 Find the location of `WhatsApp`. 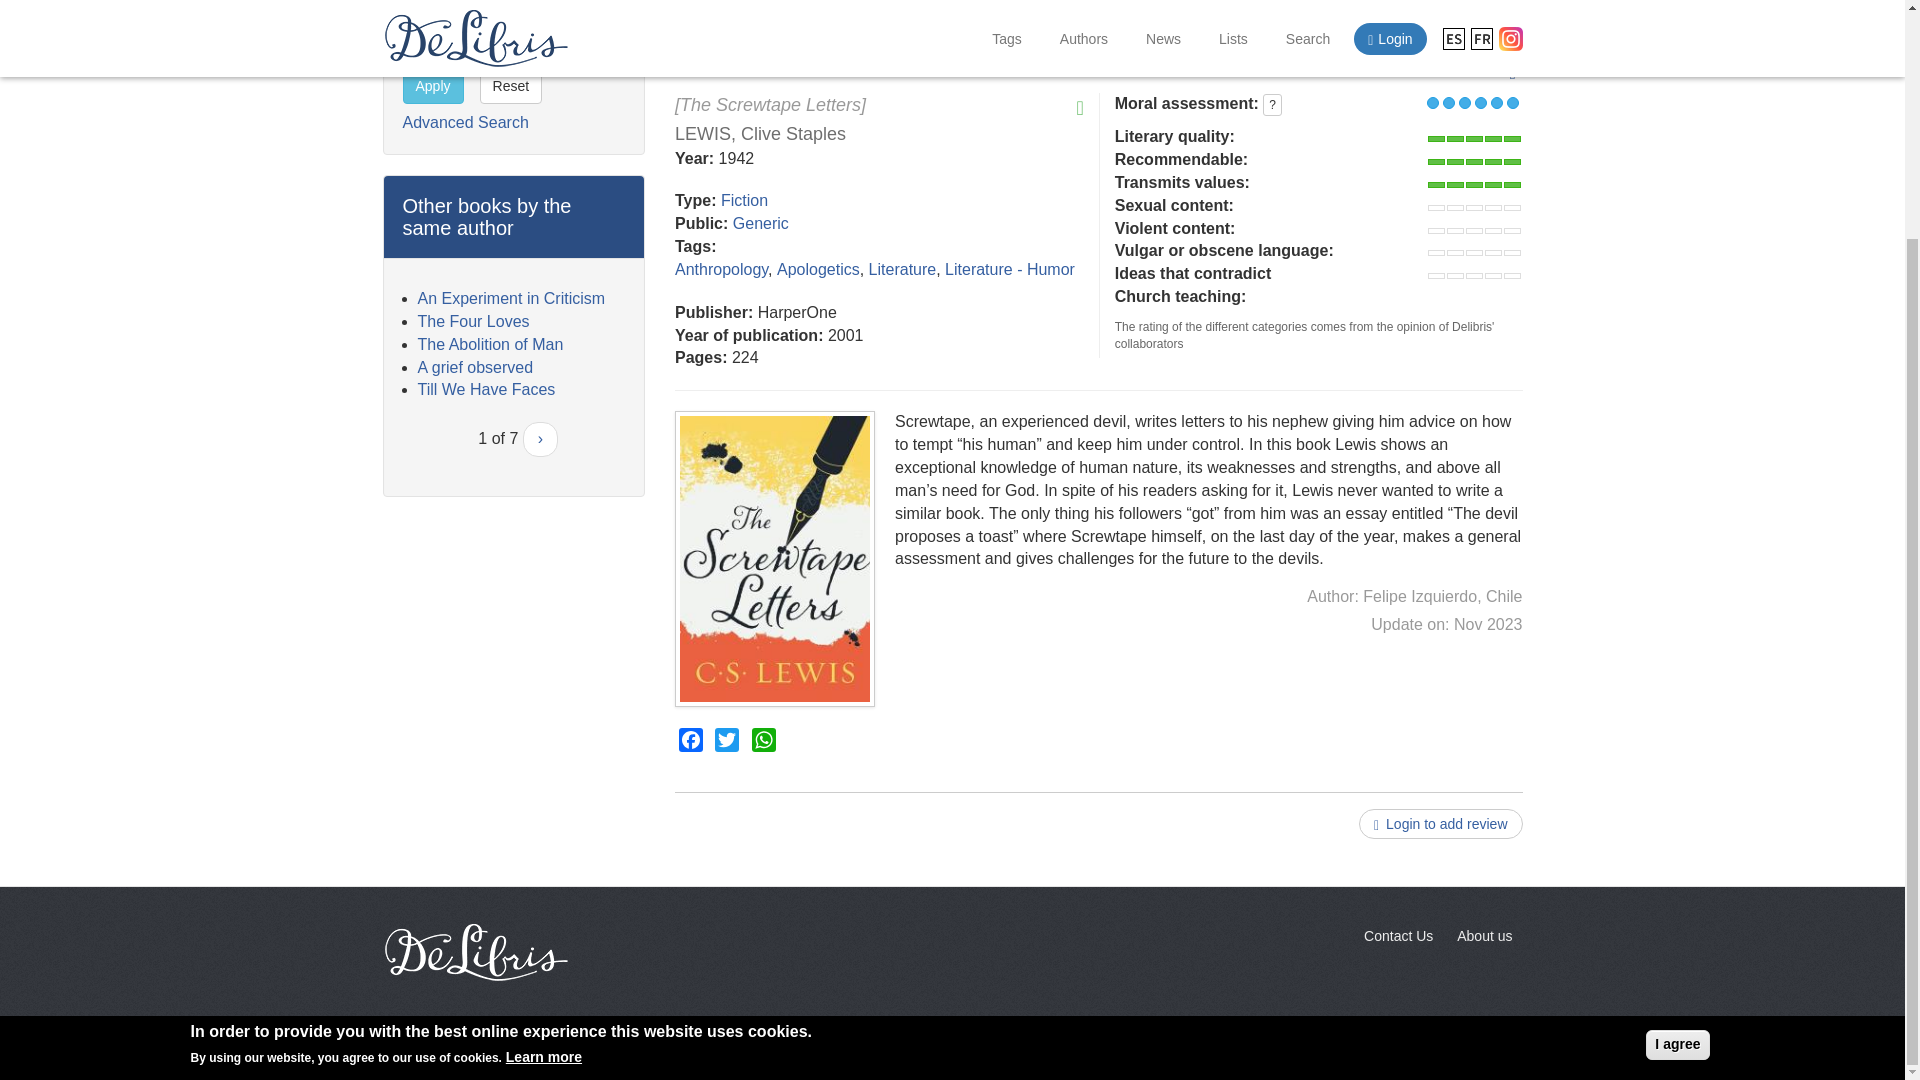

WhatsApp is located at coordinates (764, 740).